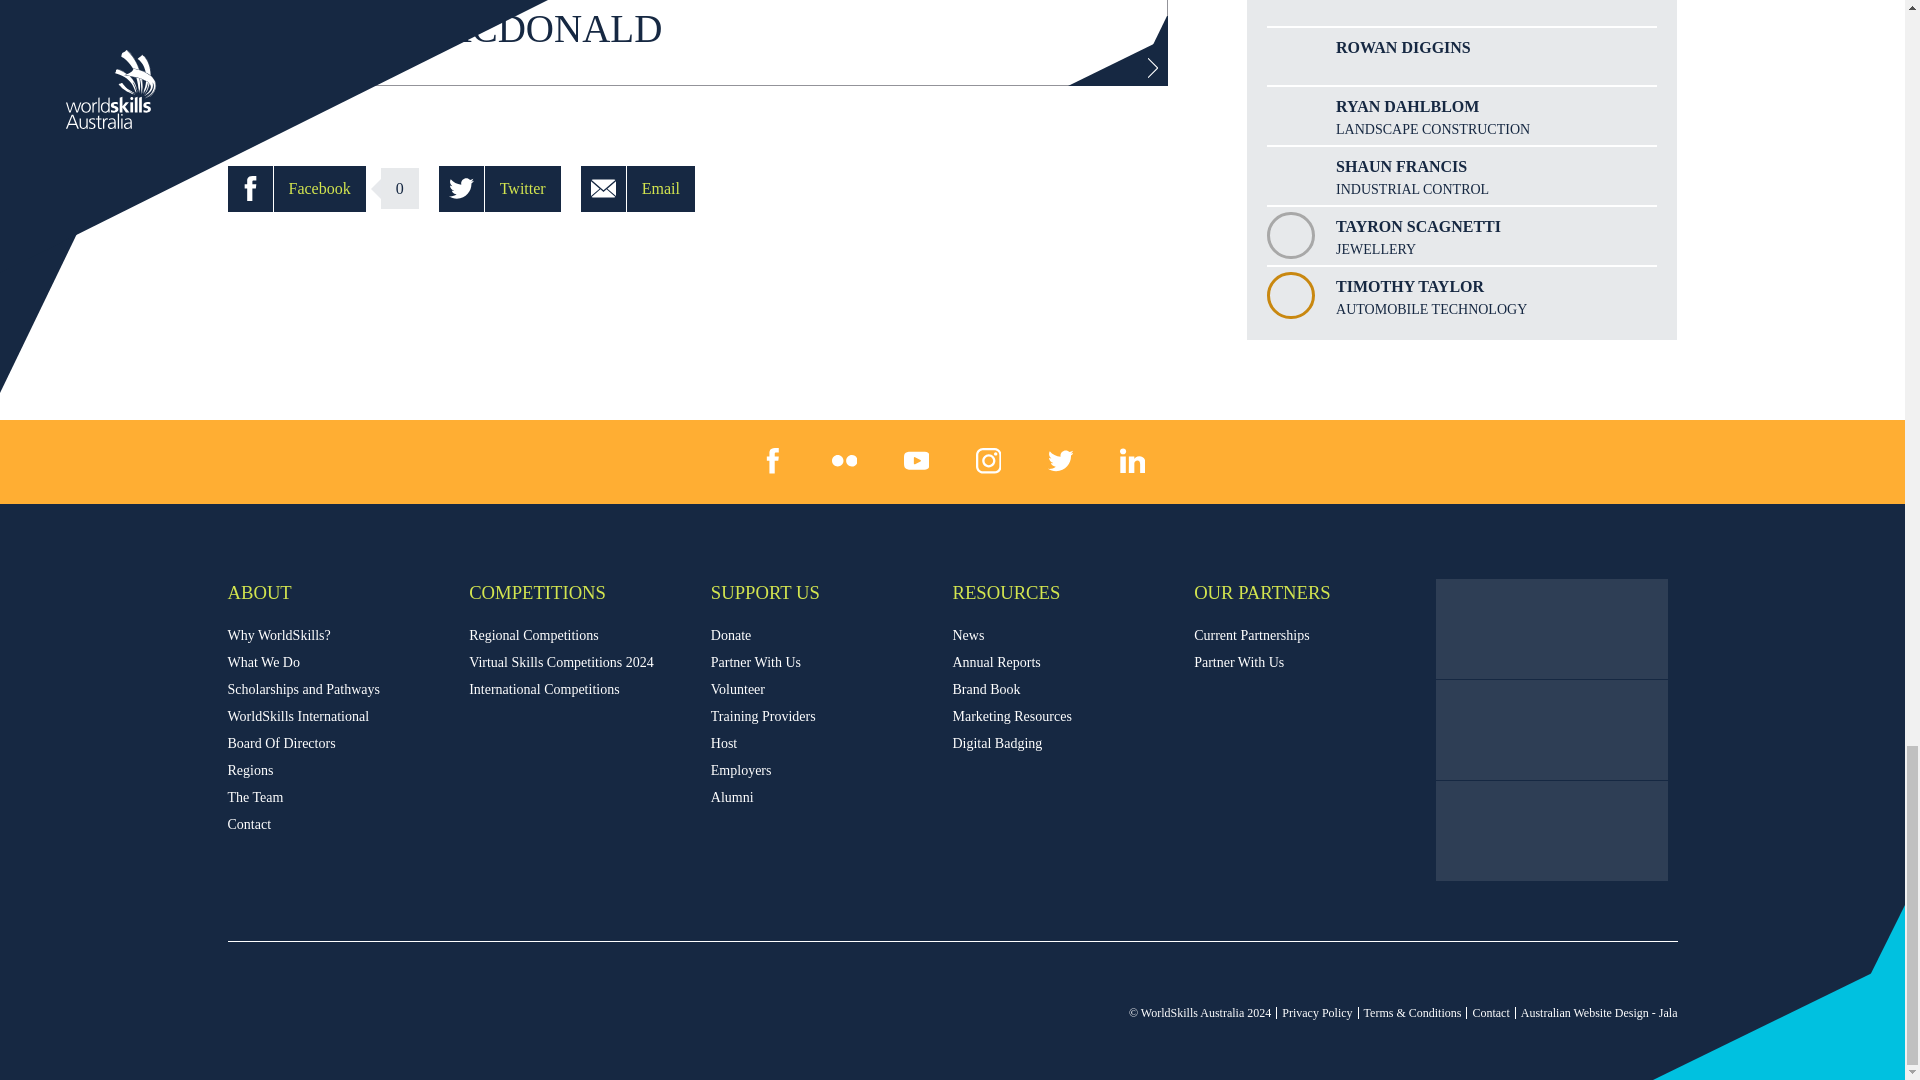 This screenshot has width=1920, height=1080. Describe the element at coordinates (1599, 1012) in the screenshot. I see `Jala Design` at that location.